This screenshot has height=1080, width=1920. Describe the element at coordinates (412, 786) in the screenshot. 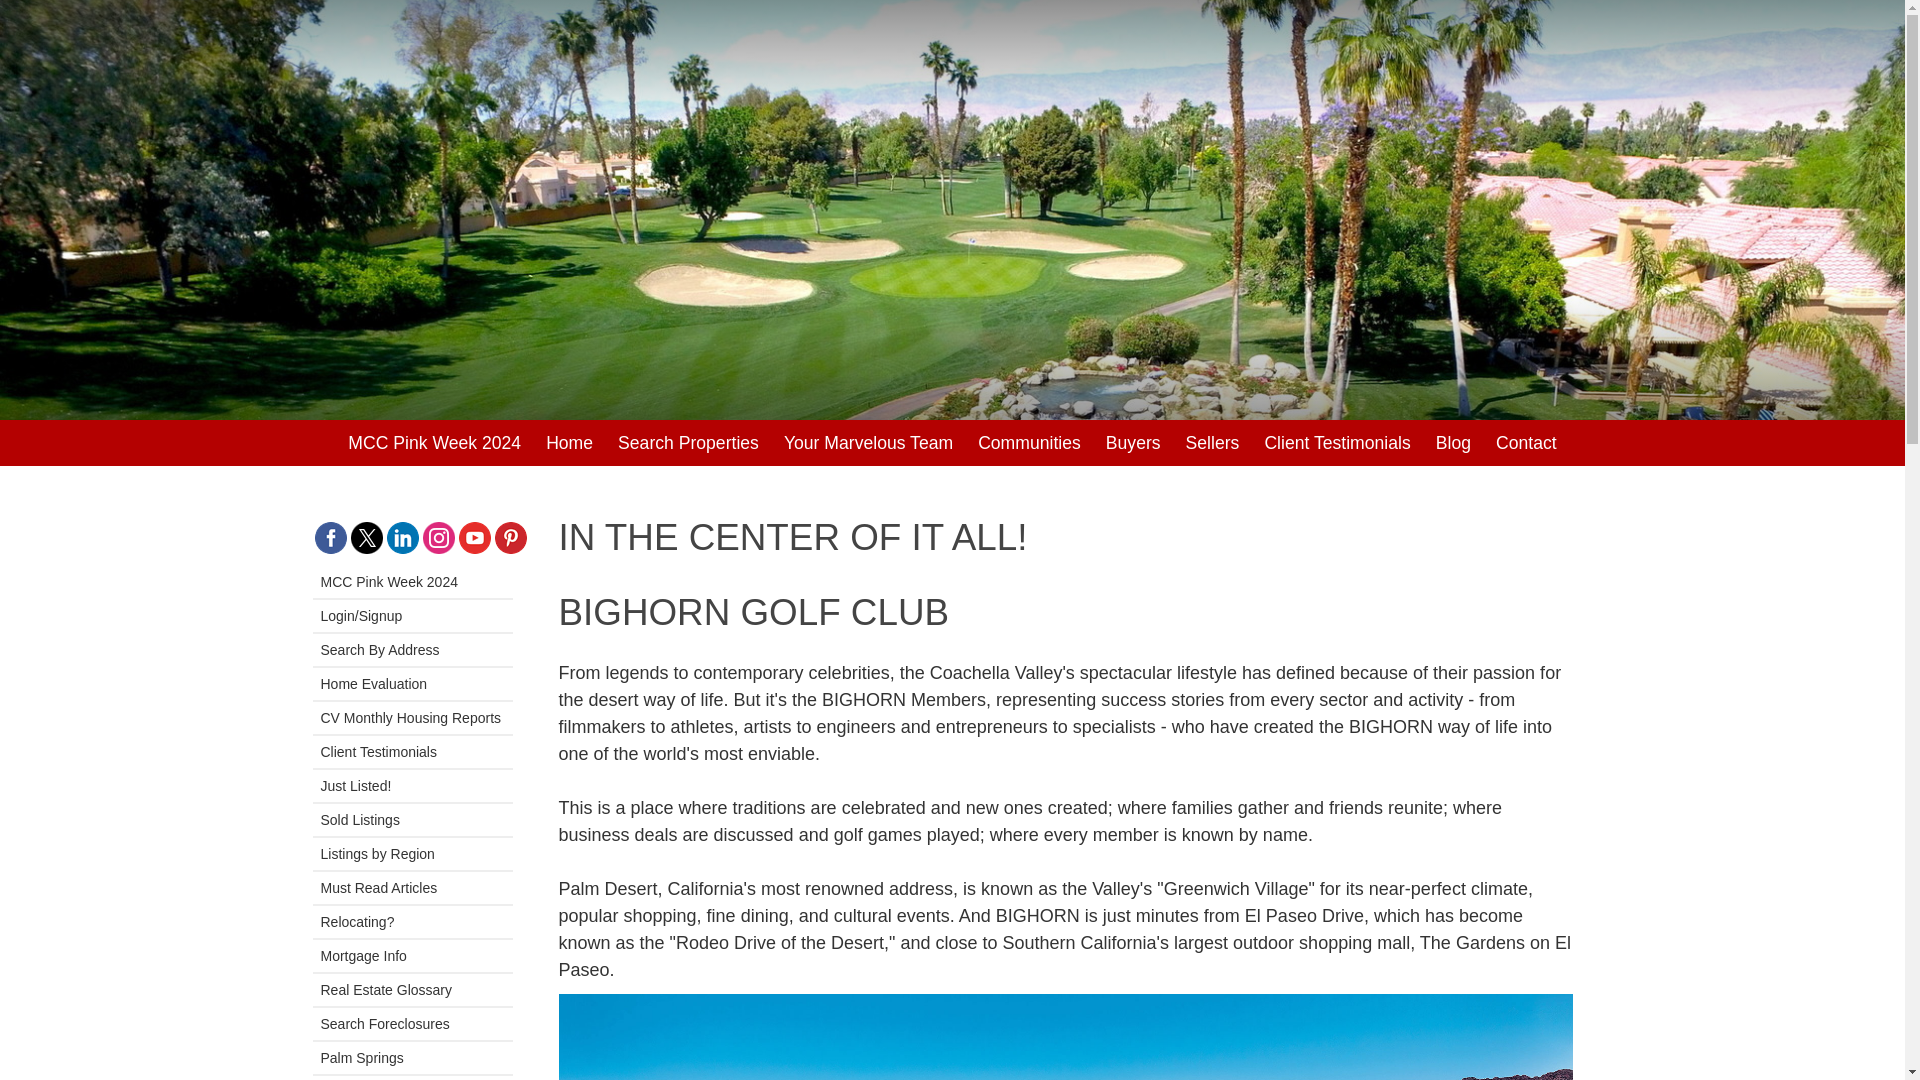

I see `Just Listed!` at that location.